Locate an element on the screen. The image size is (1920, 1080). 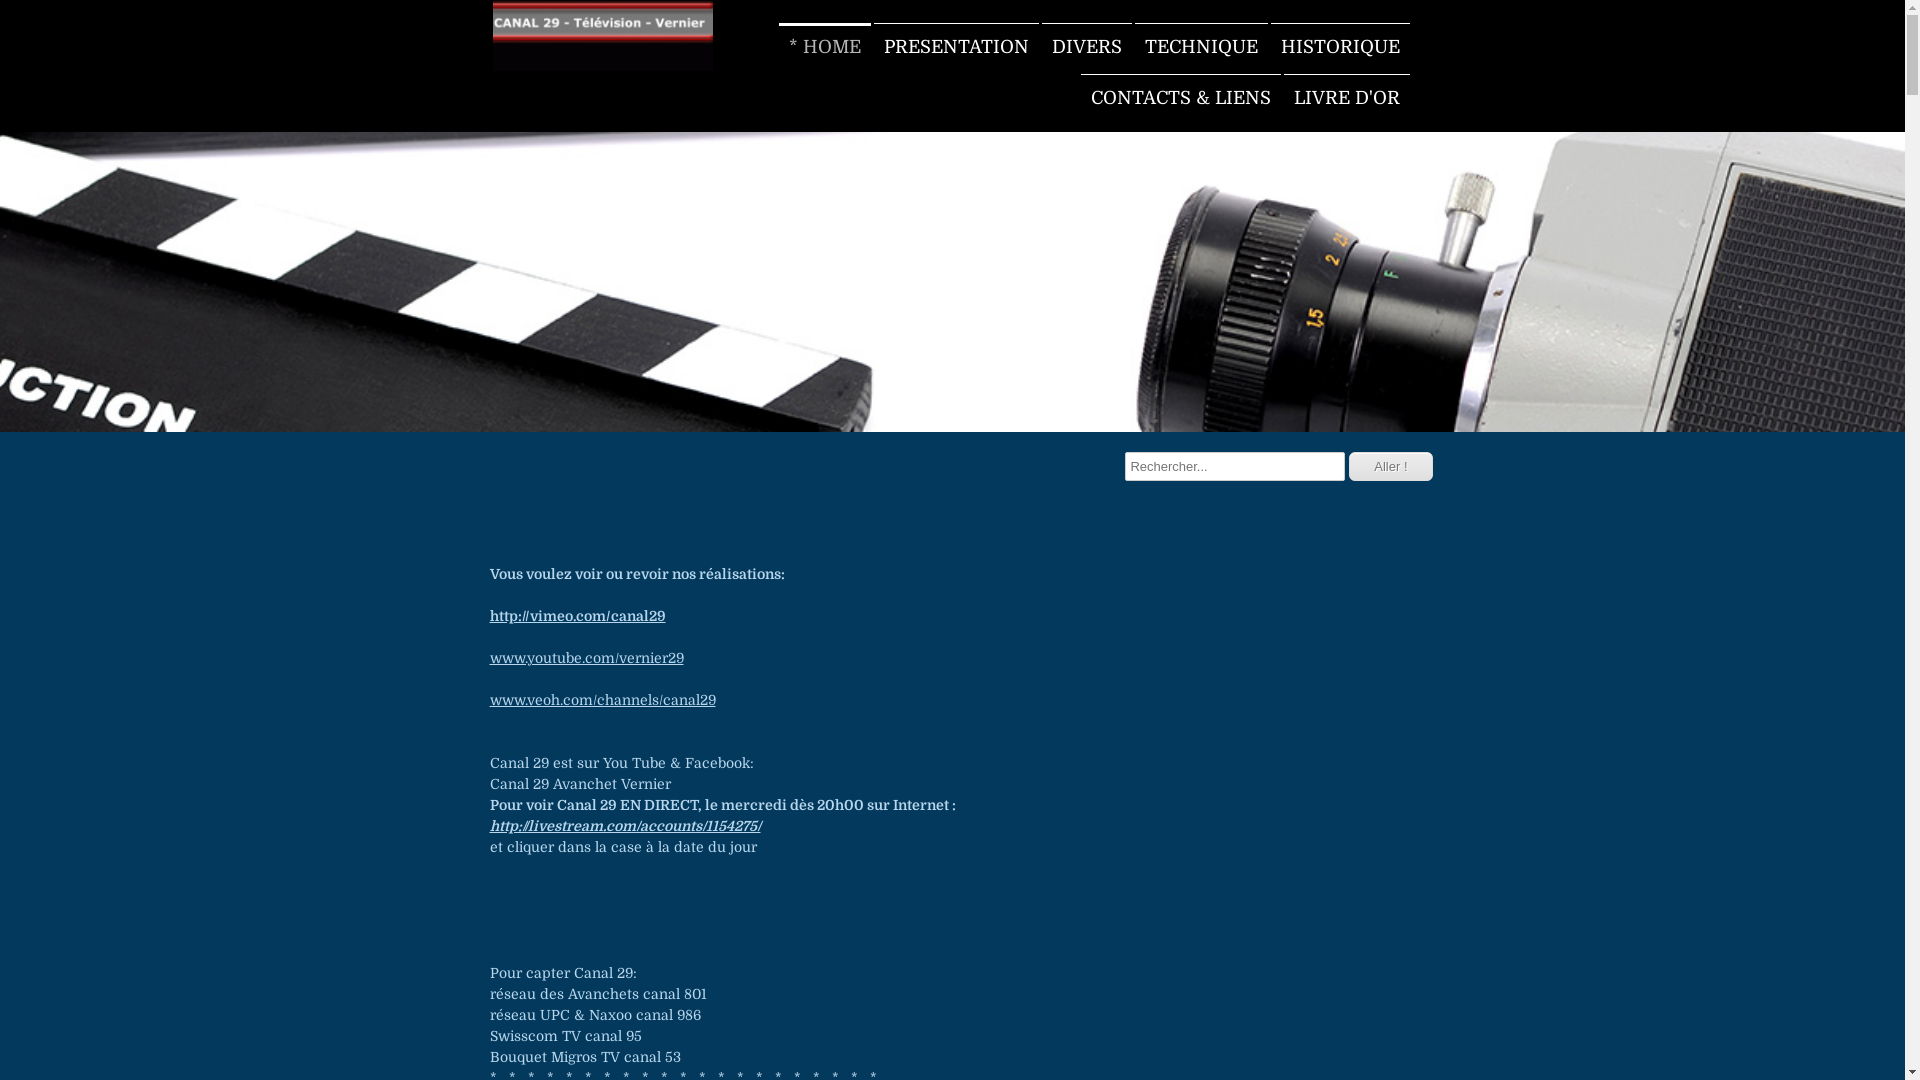
CONTACTS & LIENS is located at coordinates (1180, 98).